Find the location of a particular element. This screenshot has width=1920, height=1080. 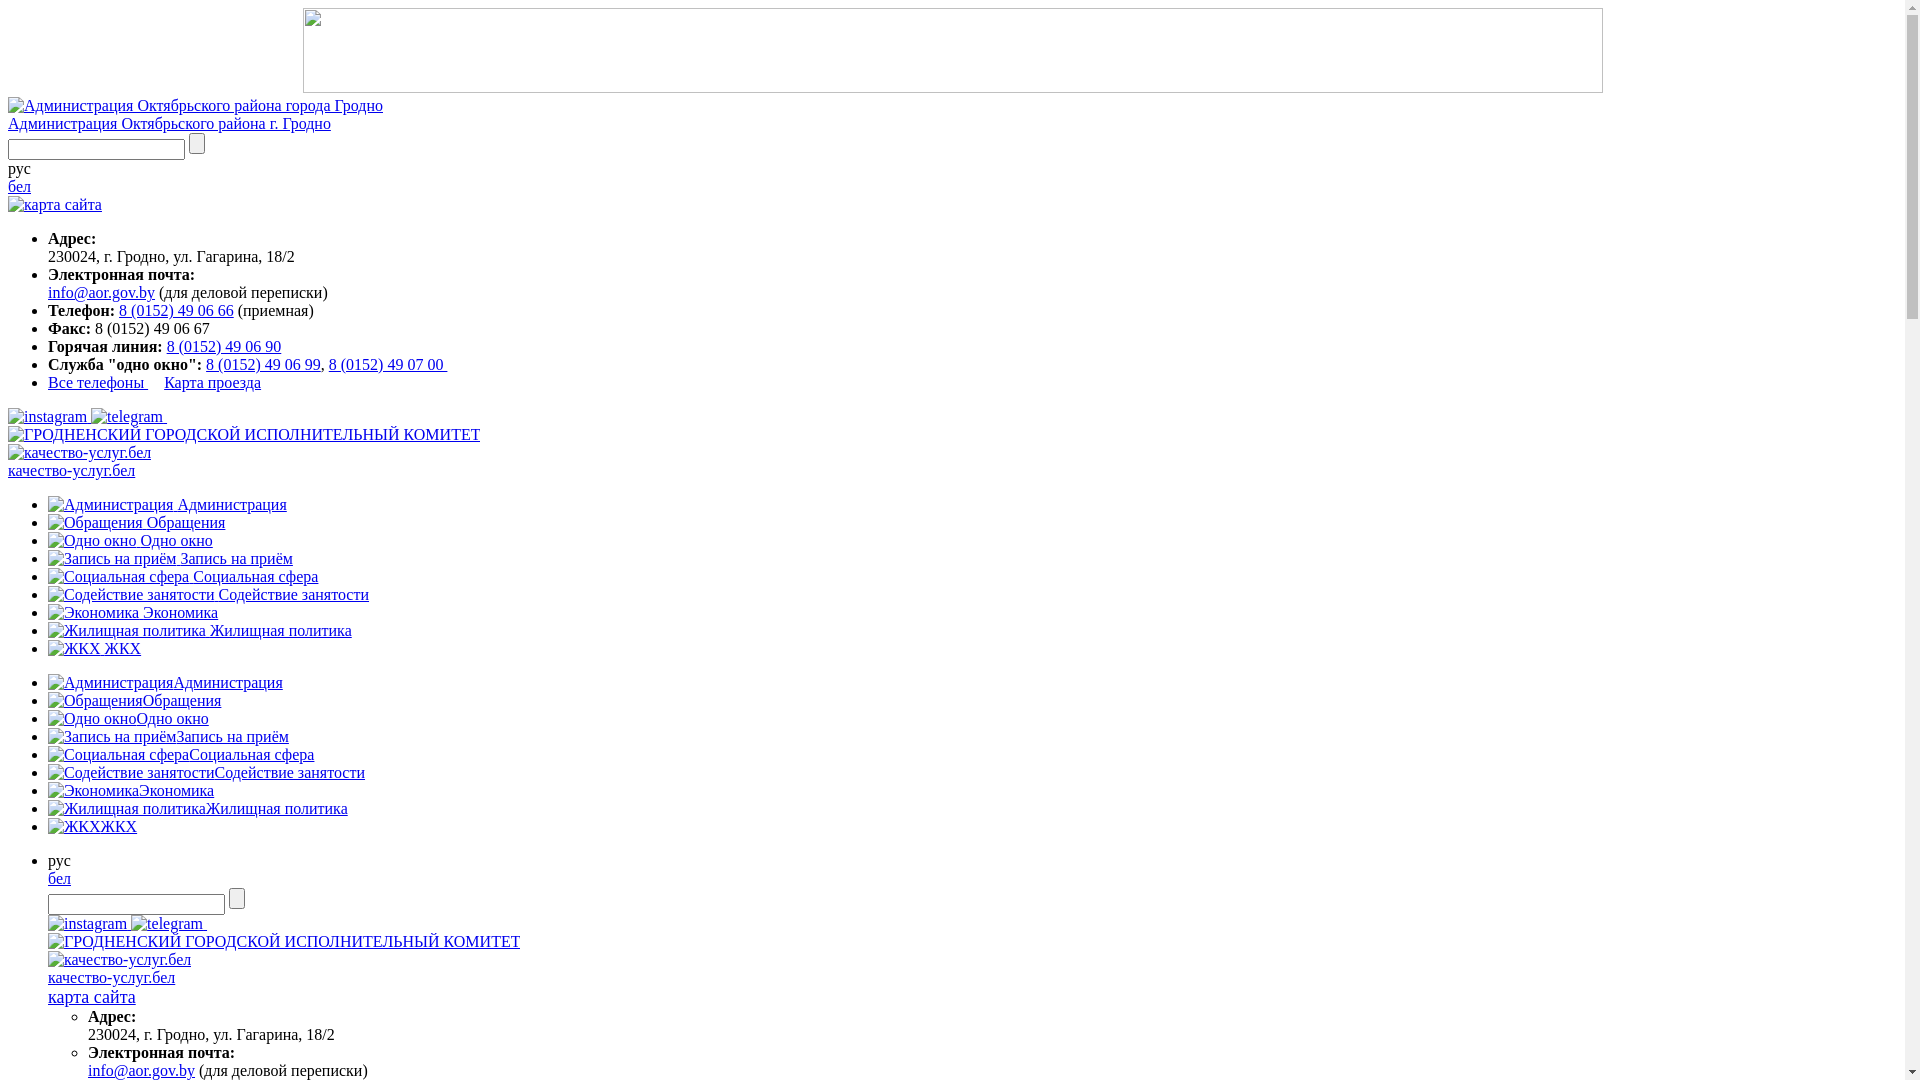

telegram is located at coordinates (169, 924).